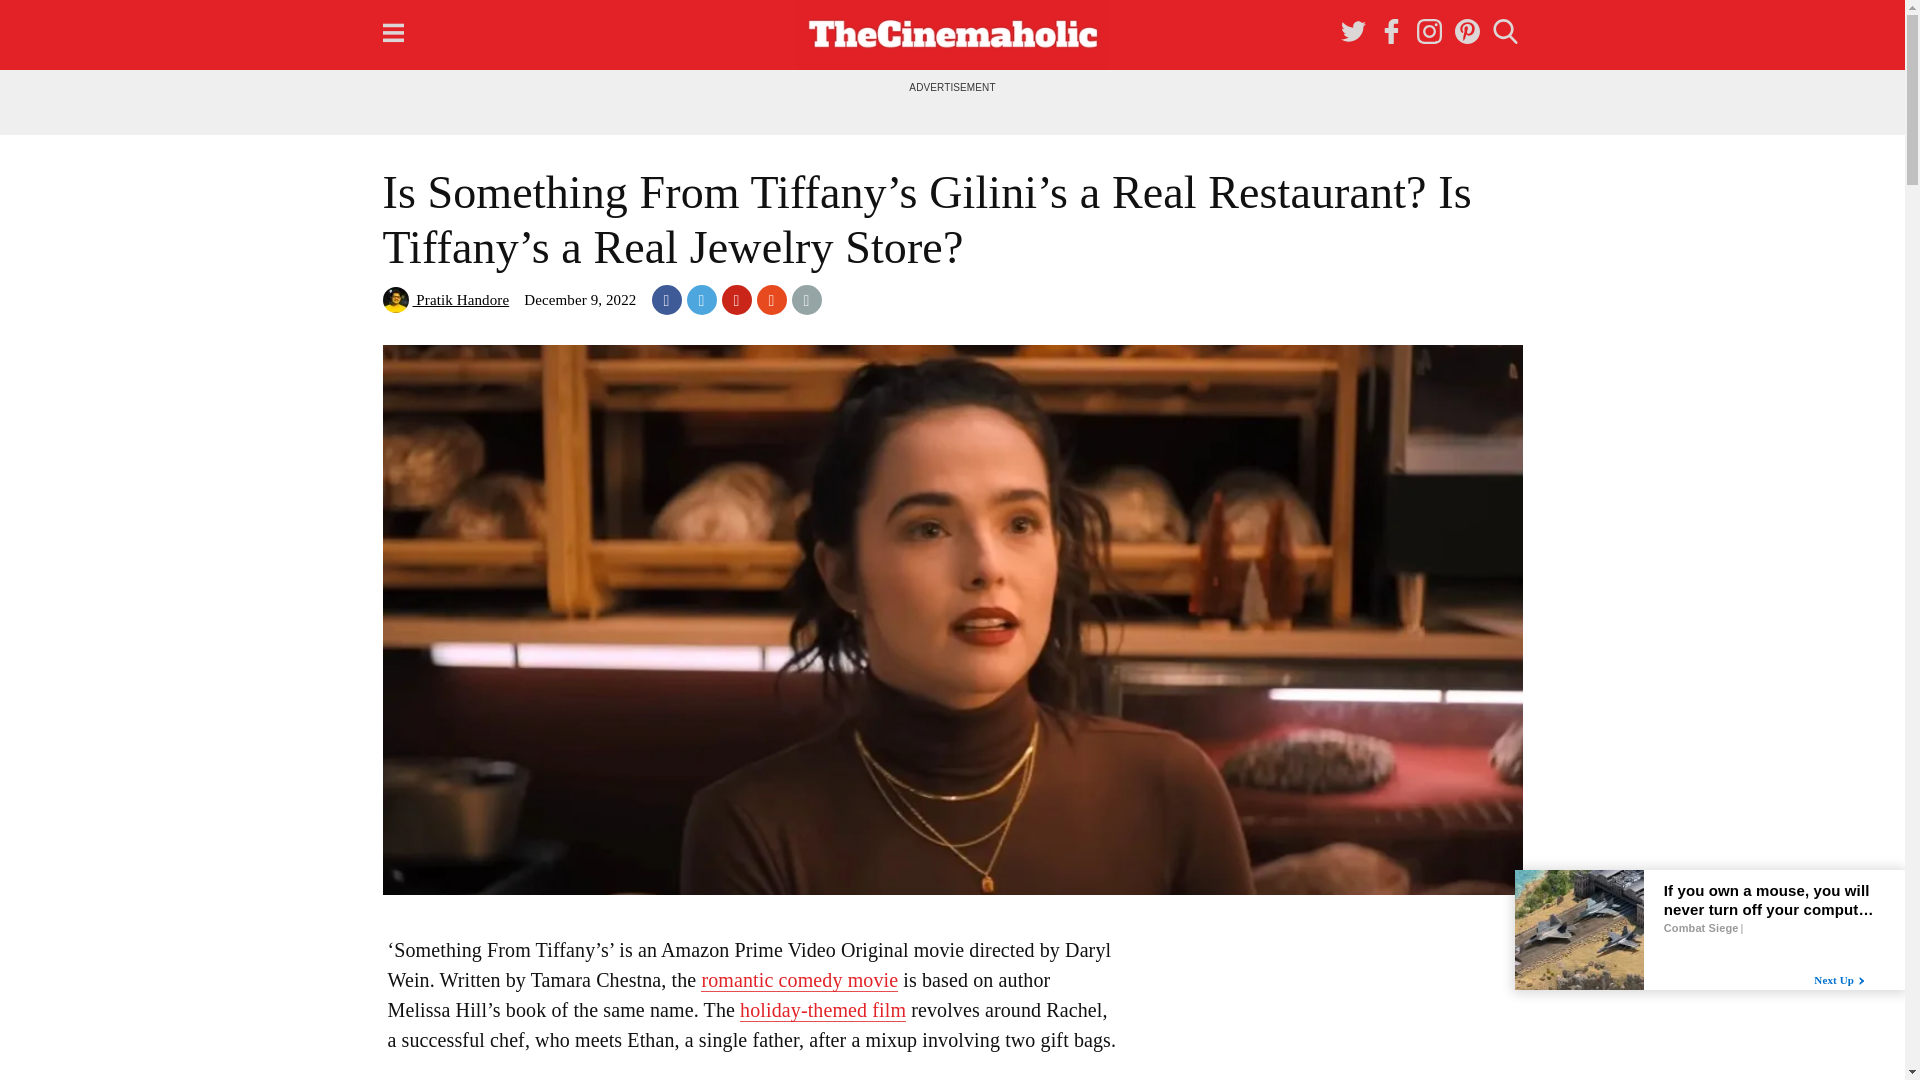 The height and width of the screenshot is (1080, 1920). Describe the element at coordinates (822, 1010) in the screenshot. I see `holiday-themed film` at that location.